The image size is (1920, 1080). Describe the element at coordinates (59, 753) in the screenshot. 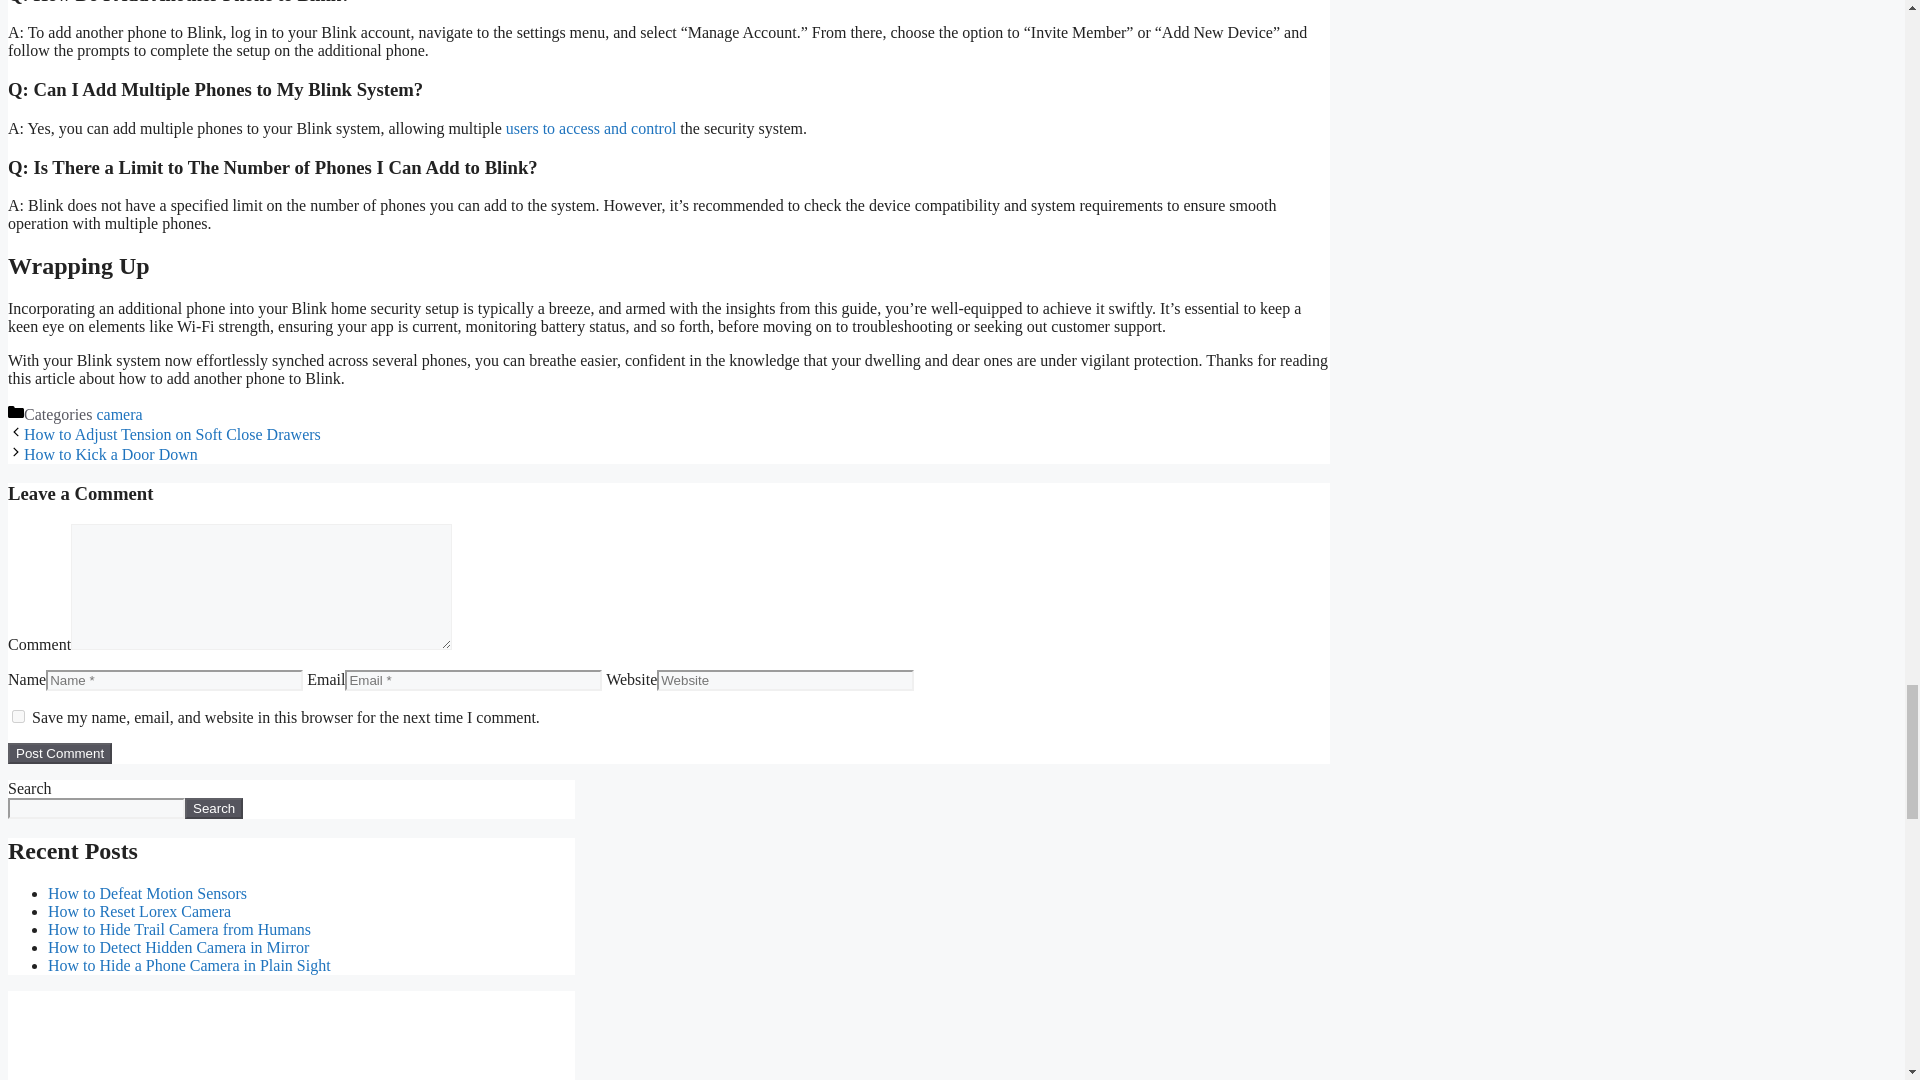

I see `Post Comment` at that location.